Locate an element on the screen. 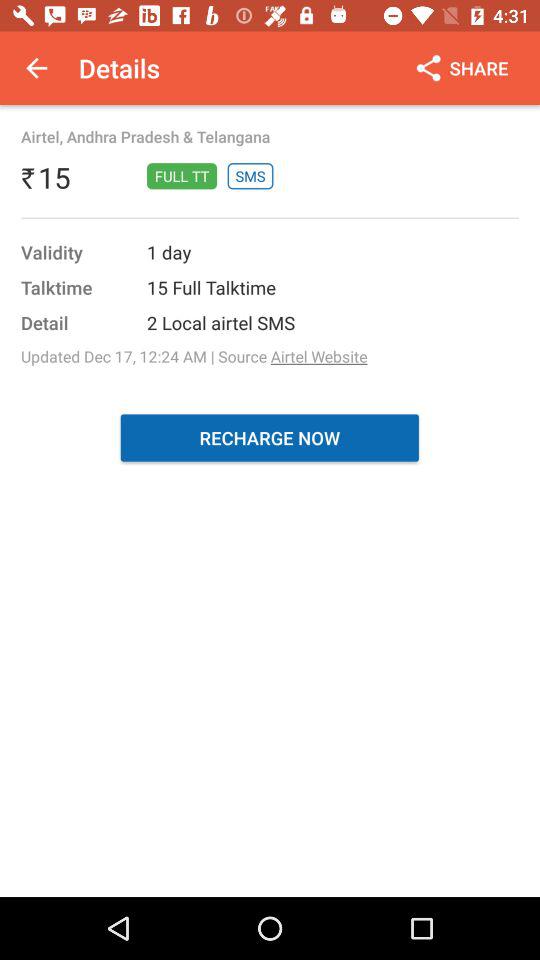  press the item above recharge now item is located at coordinates (194, 356).